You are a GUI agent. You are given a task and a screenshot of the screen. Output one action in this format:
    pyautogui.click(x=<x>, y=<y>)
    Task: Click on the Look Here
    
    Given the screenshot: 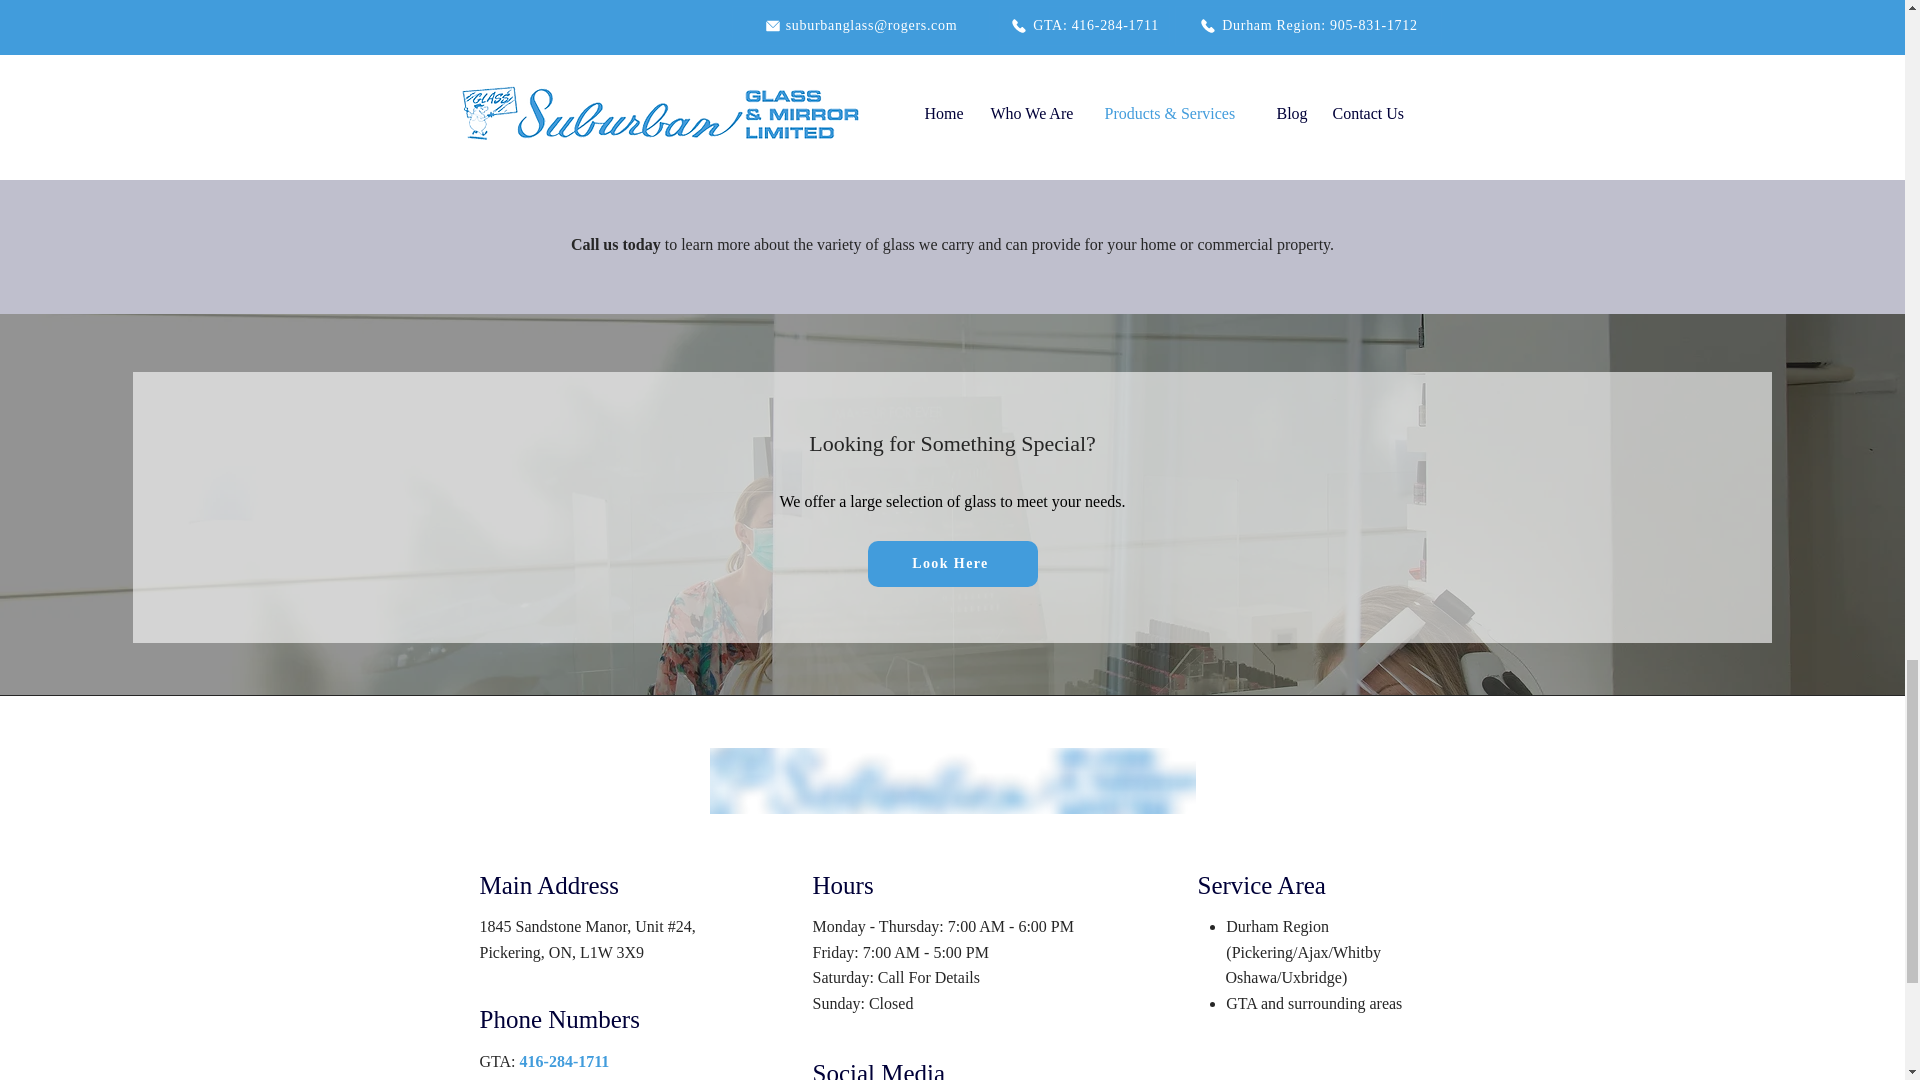 What is the action you would take?
    pyautogui.click(x=952, y=563)
    